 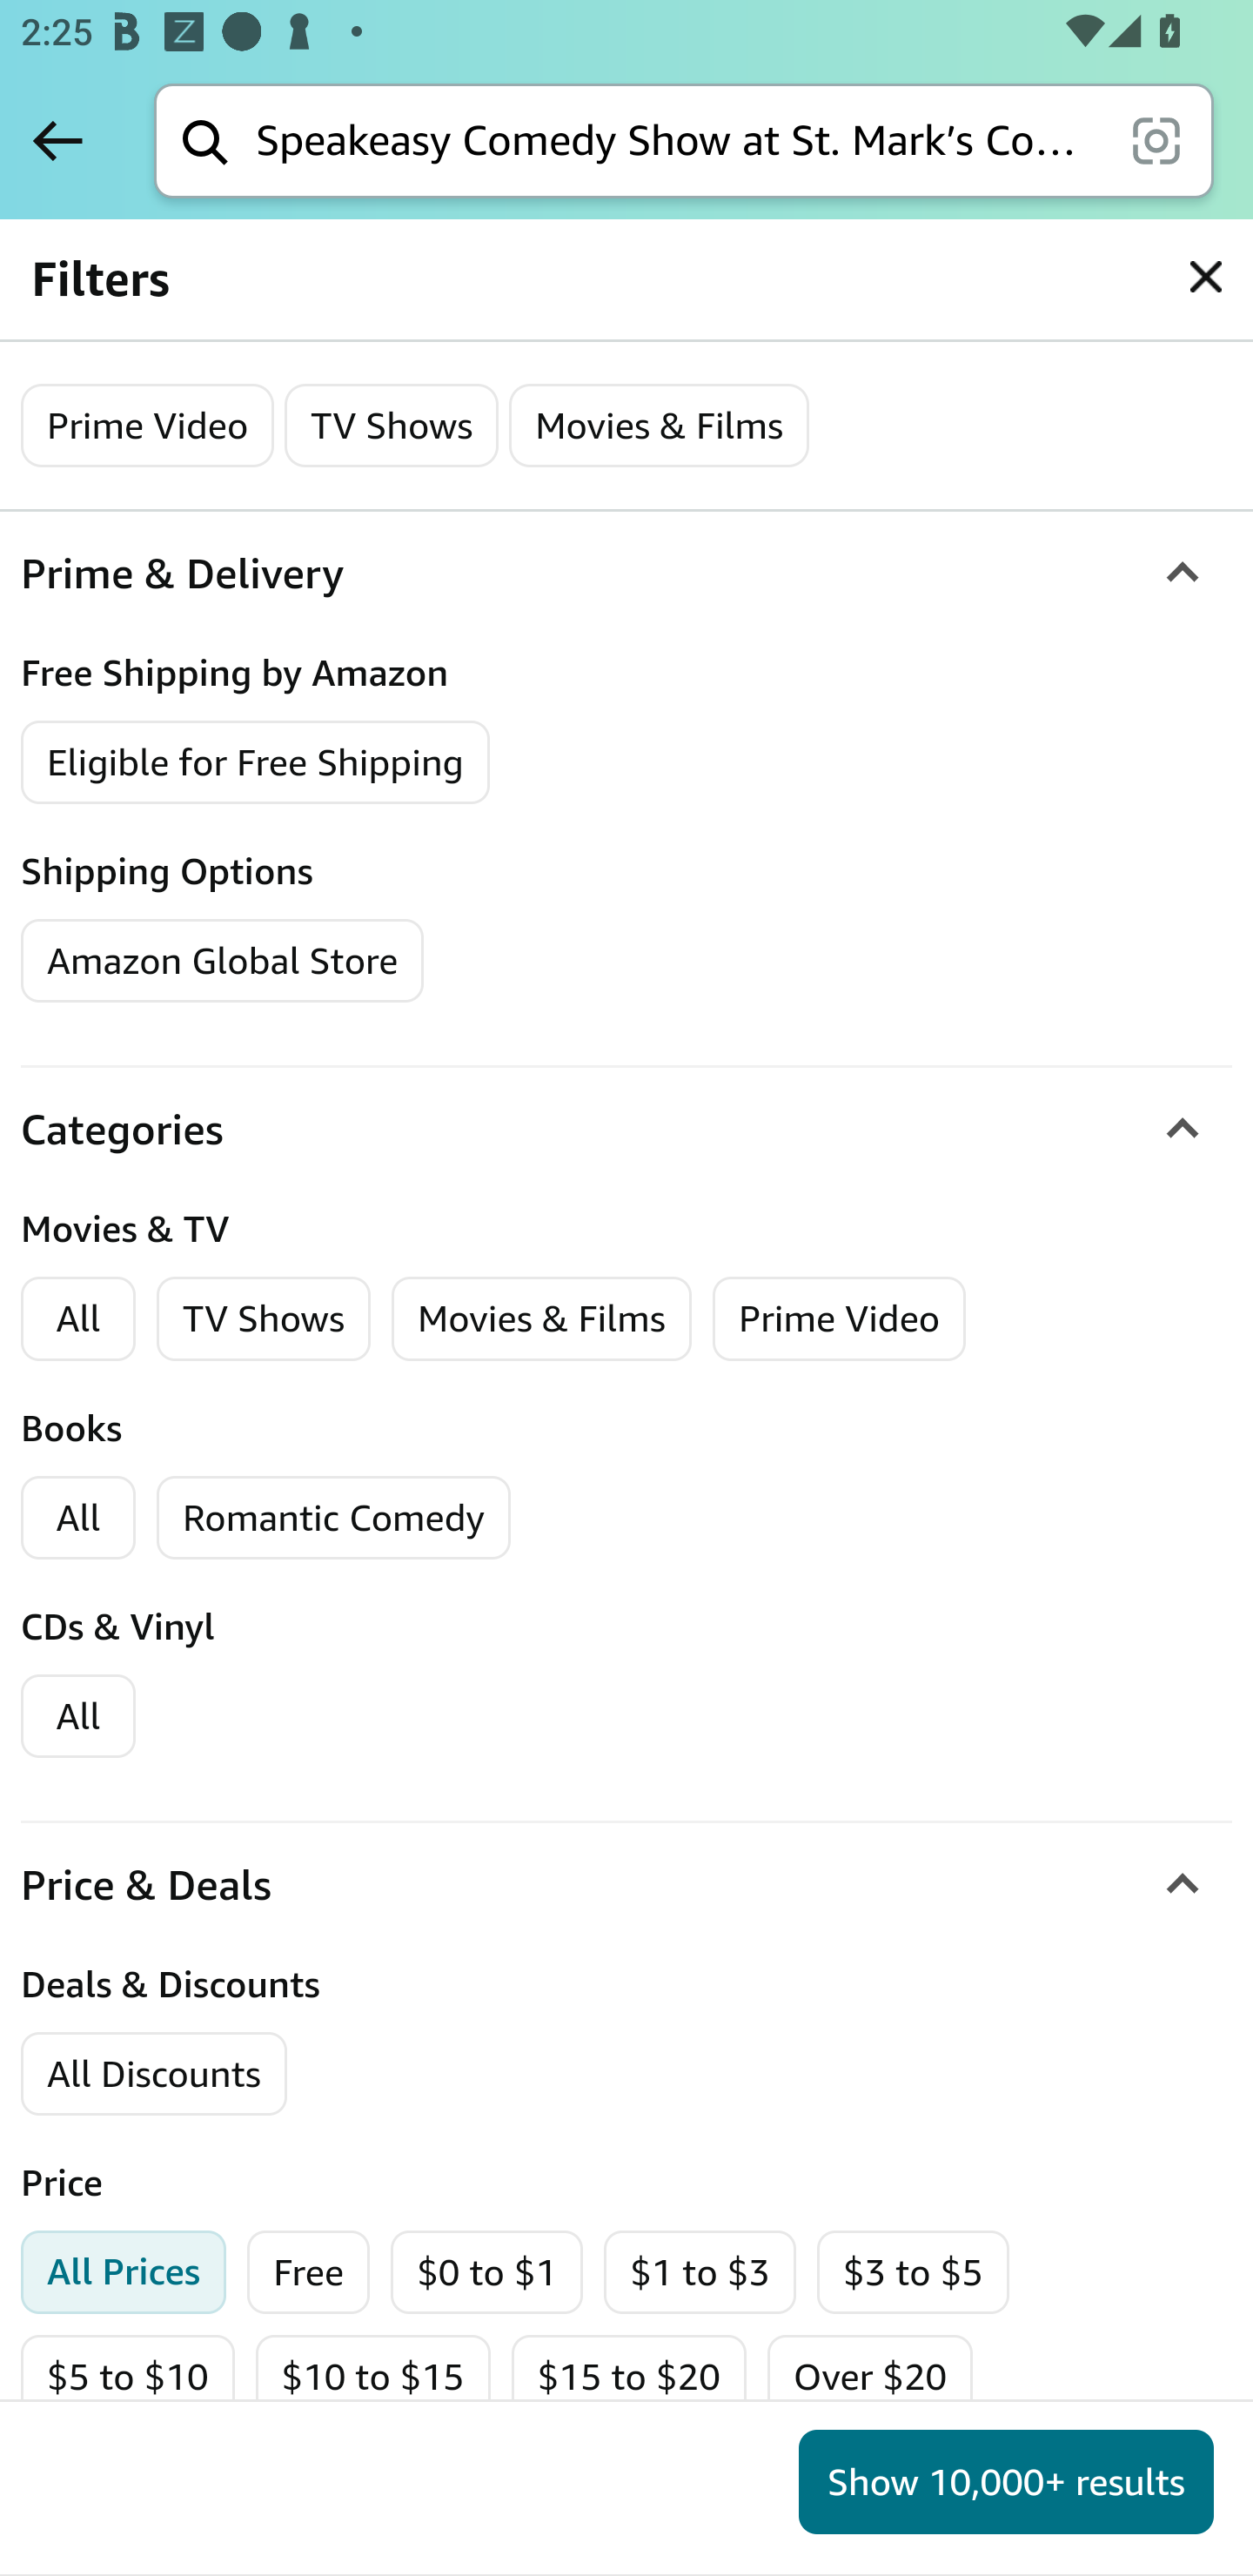 What do you see at coordinates (626, 1885) in the screenshot?
I see `Price & Deals` at bounding box center [626, 1885].